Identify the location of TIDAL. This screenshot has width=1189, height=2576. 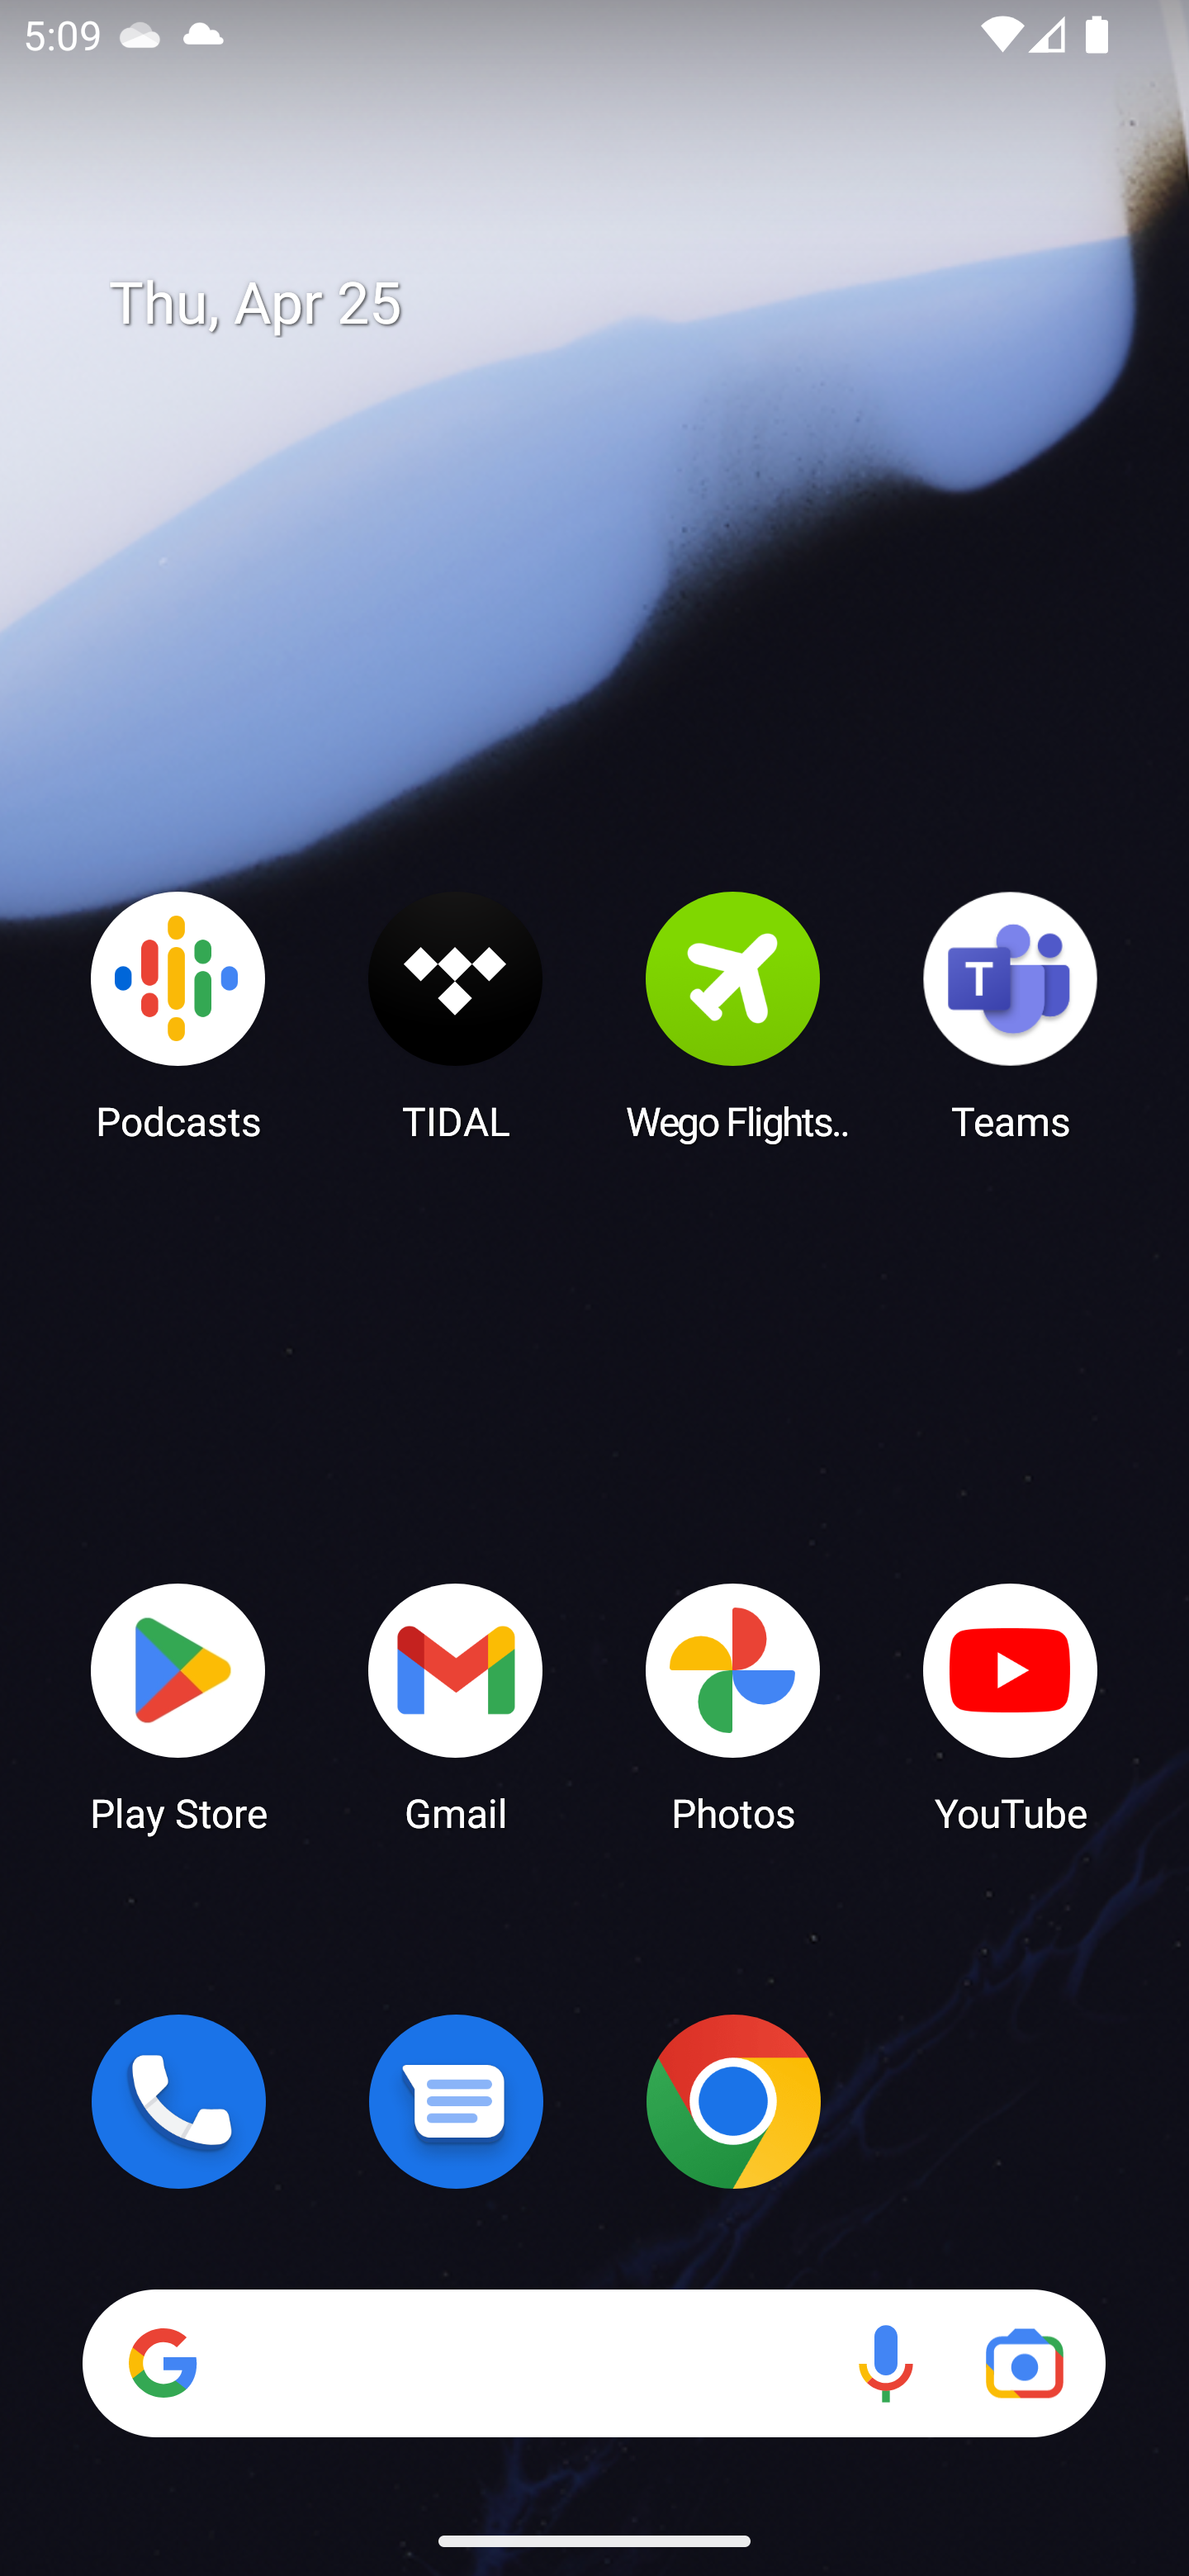
(456, 1015).